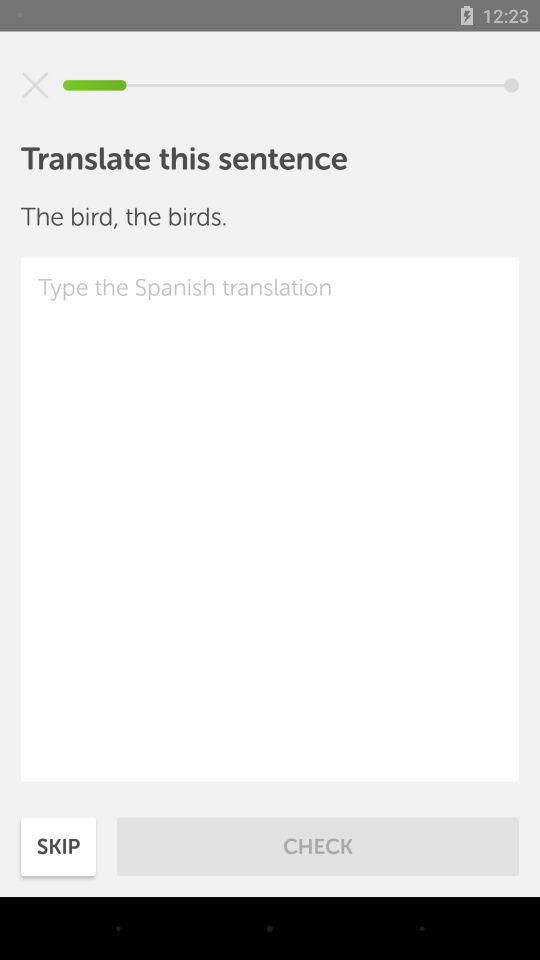 This screenshot has width=540, height=960. Describe the element at coordinates (318, 846) in the screenshot. I see `turn on icon to the right of skip` at that location.